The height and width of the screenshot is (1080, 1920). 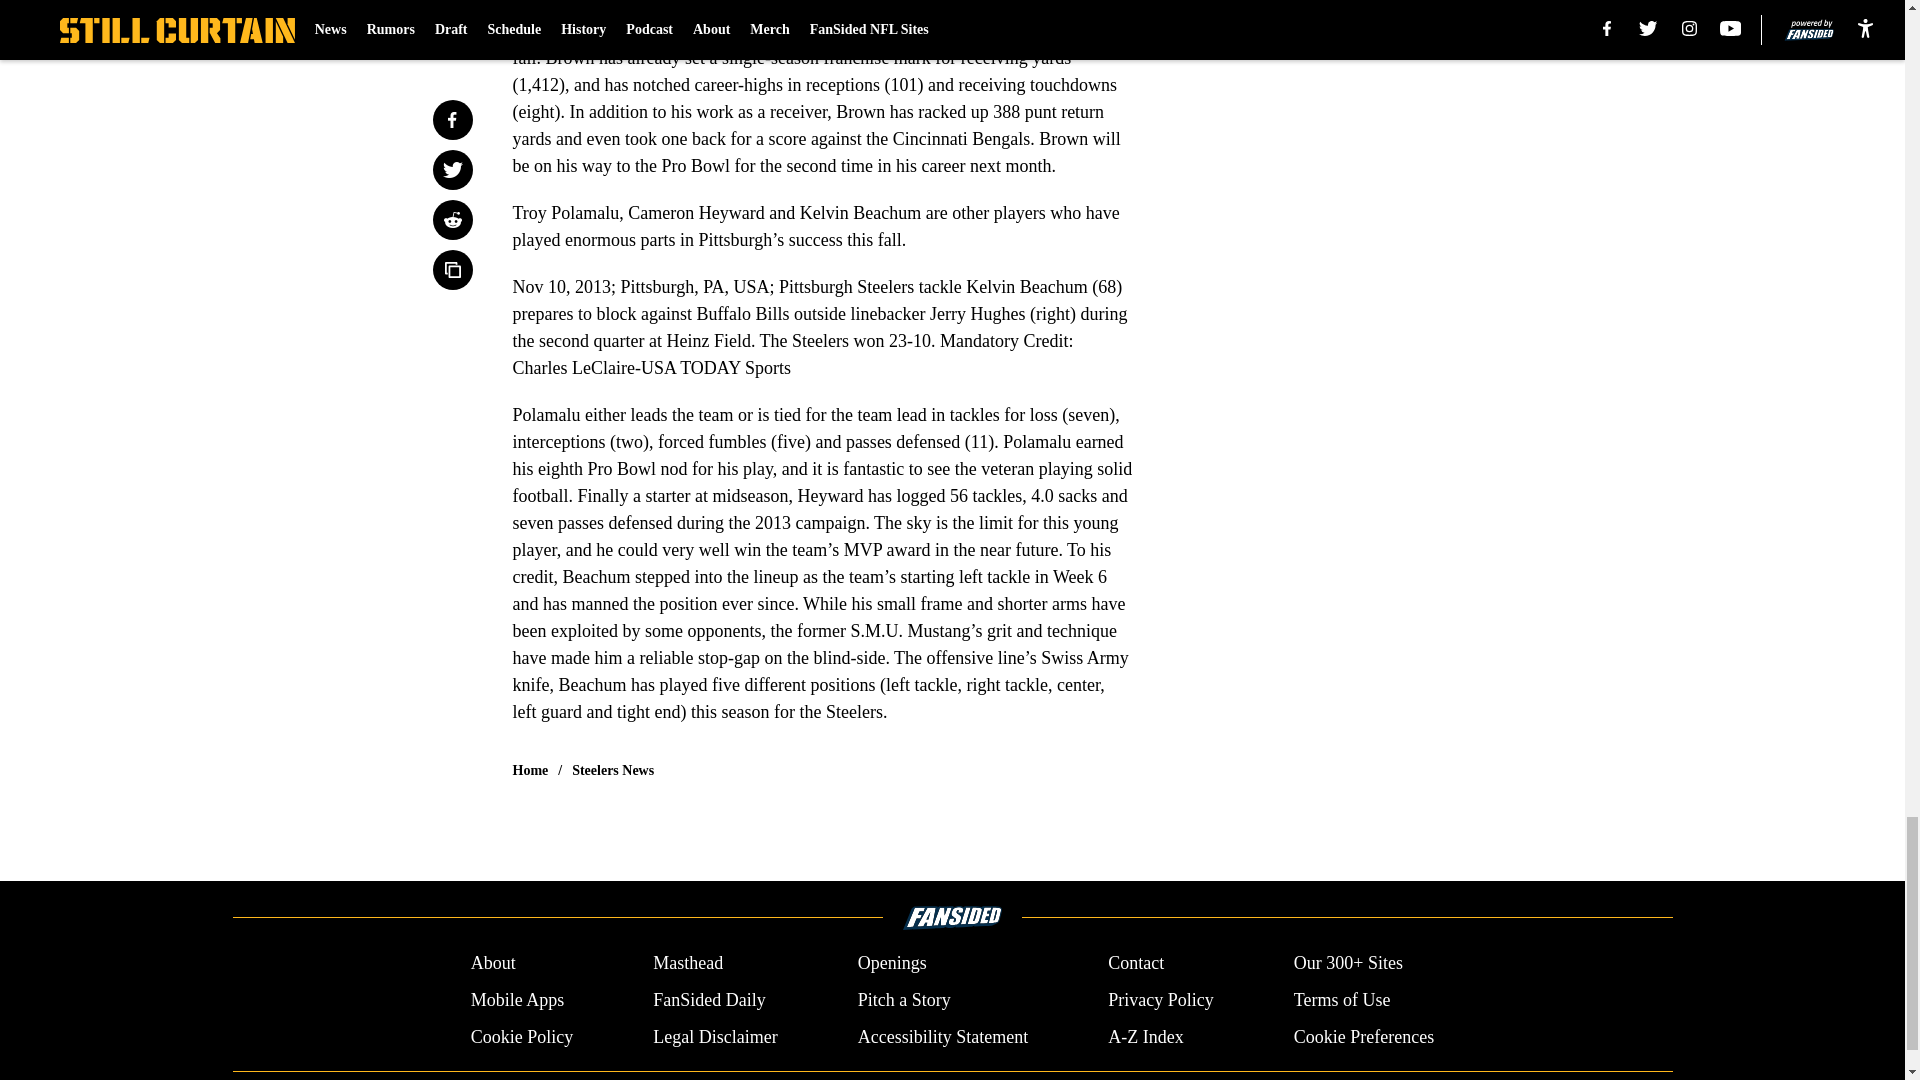 I want to click on Terms of Use, so click(x=1342, y=1000).